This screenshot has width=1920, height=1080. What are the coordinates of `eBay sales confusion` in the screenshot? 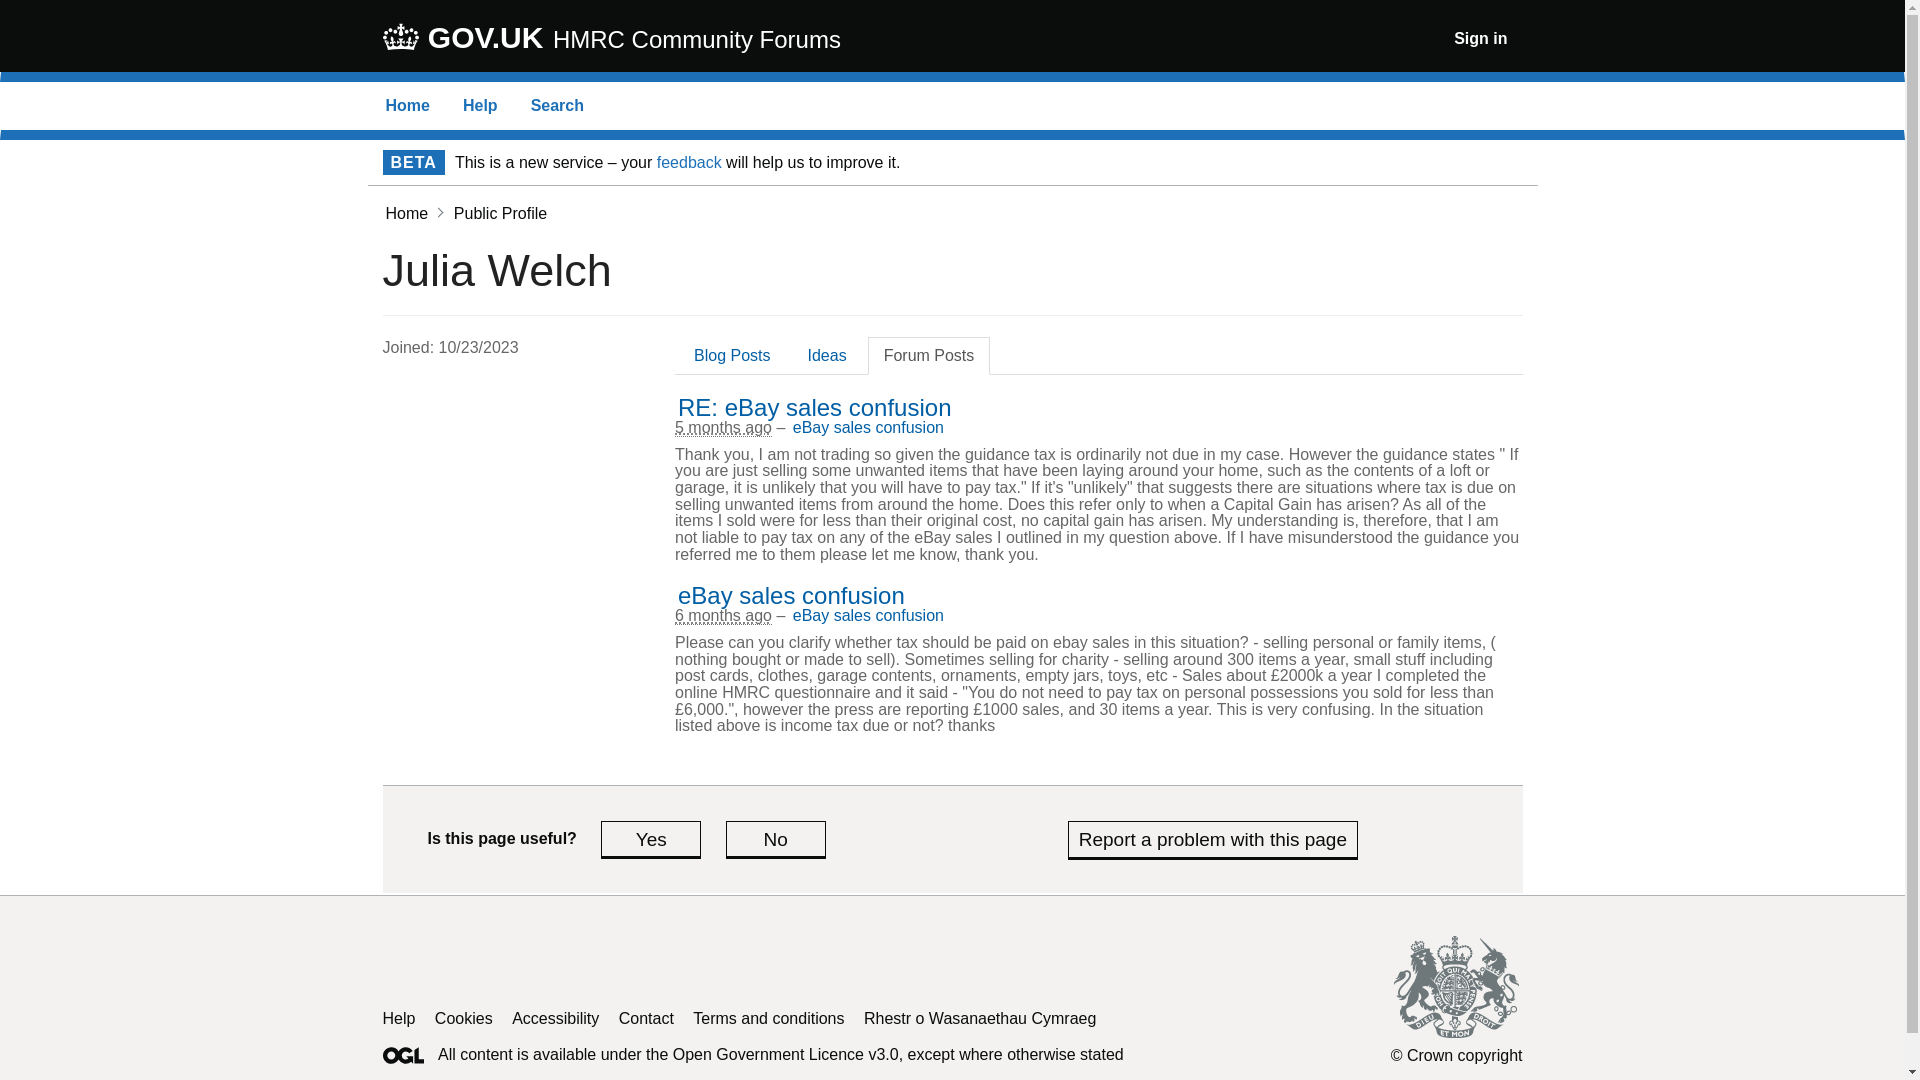 It's located at (790, 596).